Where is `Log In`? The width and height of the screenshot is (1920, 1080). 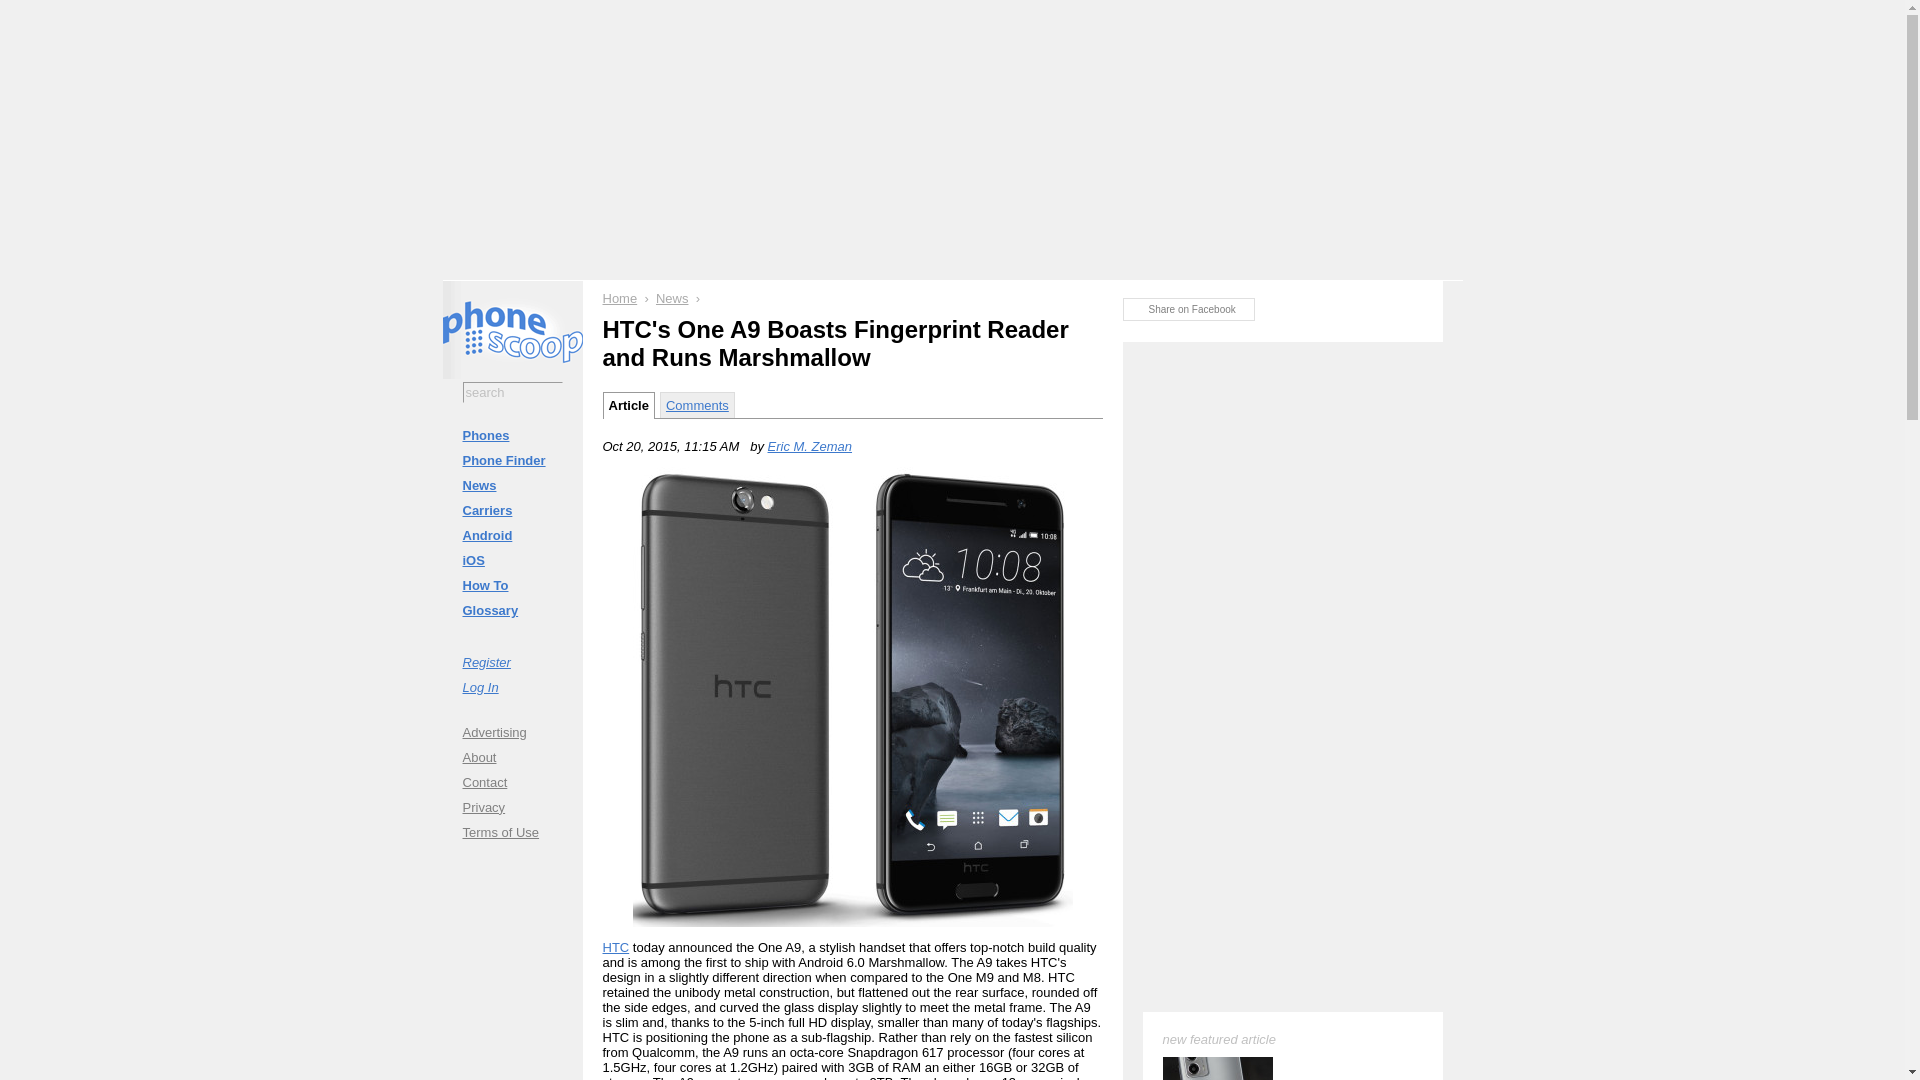
Log In is located at coordinates (511, 686).